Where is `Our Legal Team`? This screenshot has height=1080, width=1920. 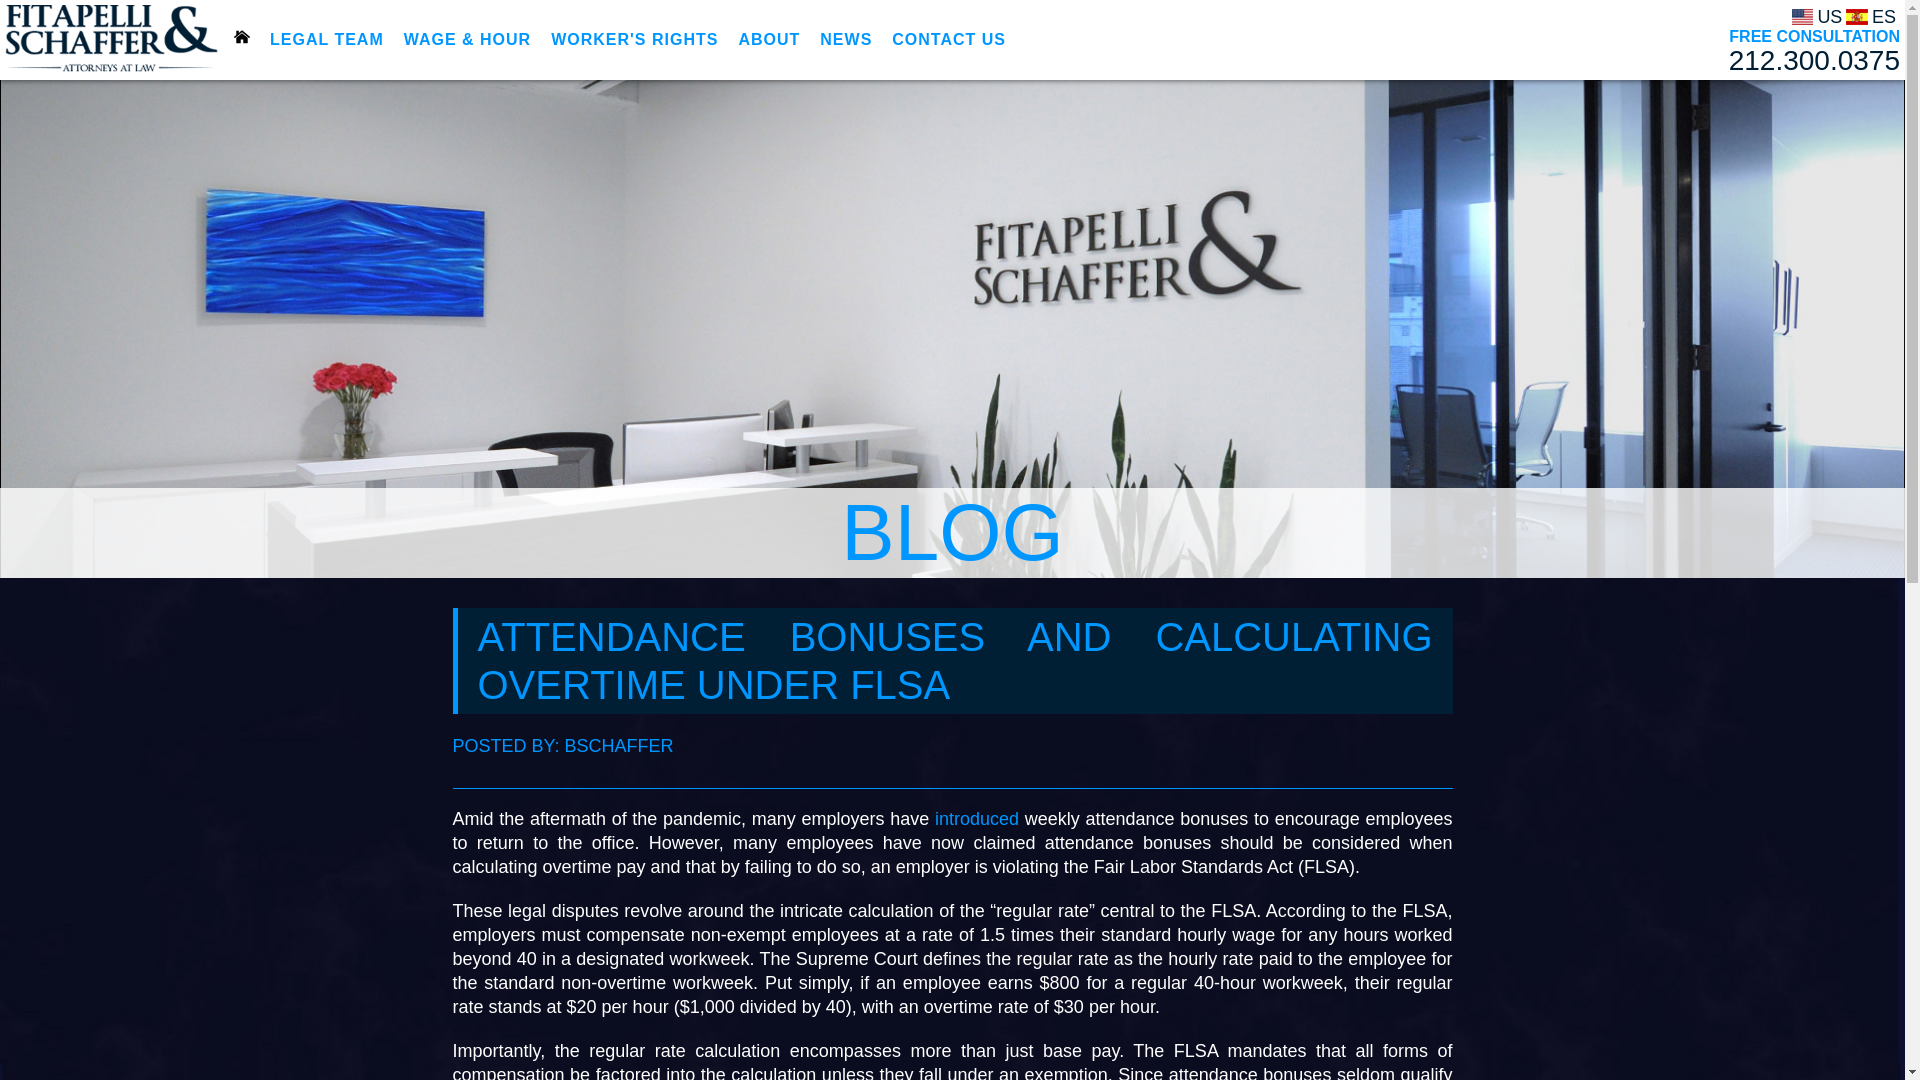
Our Legal Team is located at coordinates (326, 40).